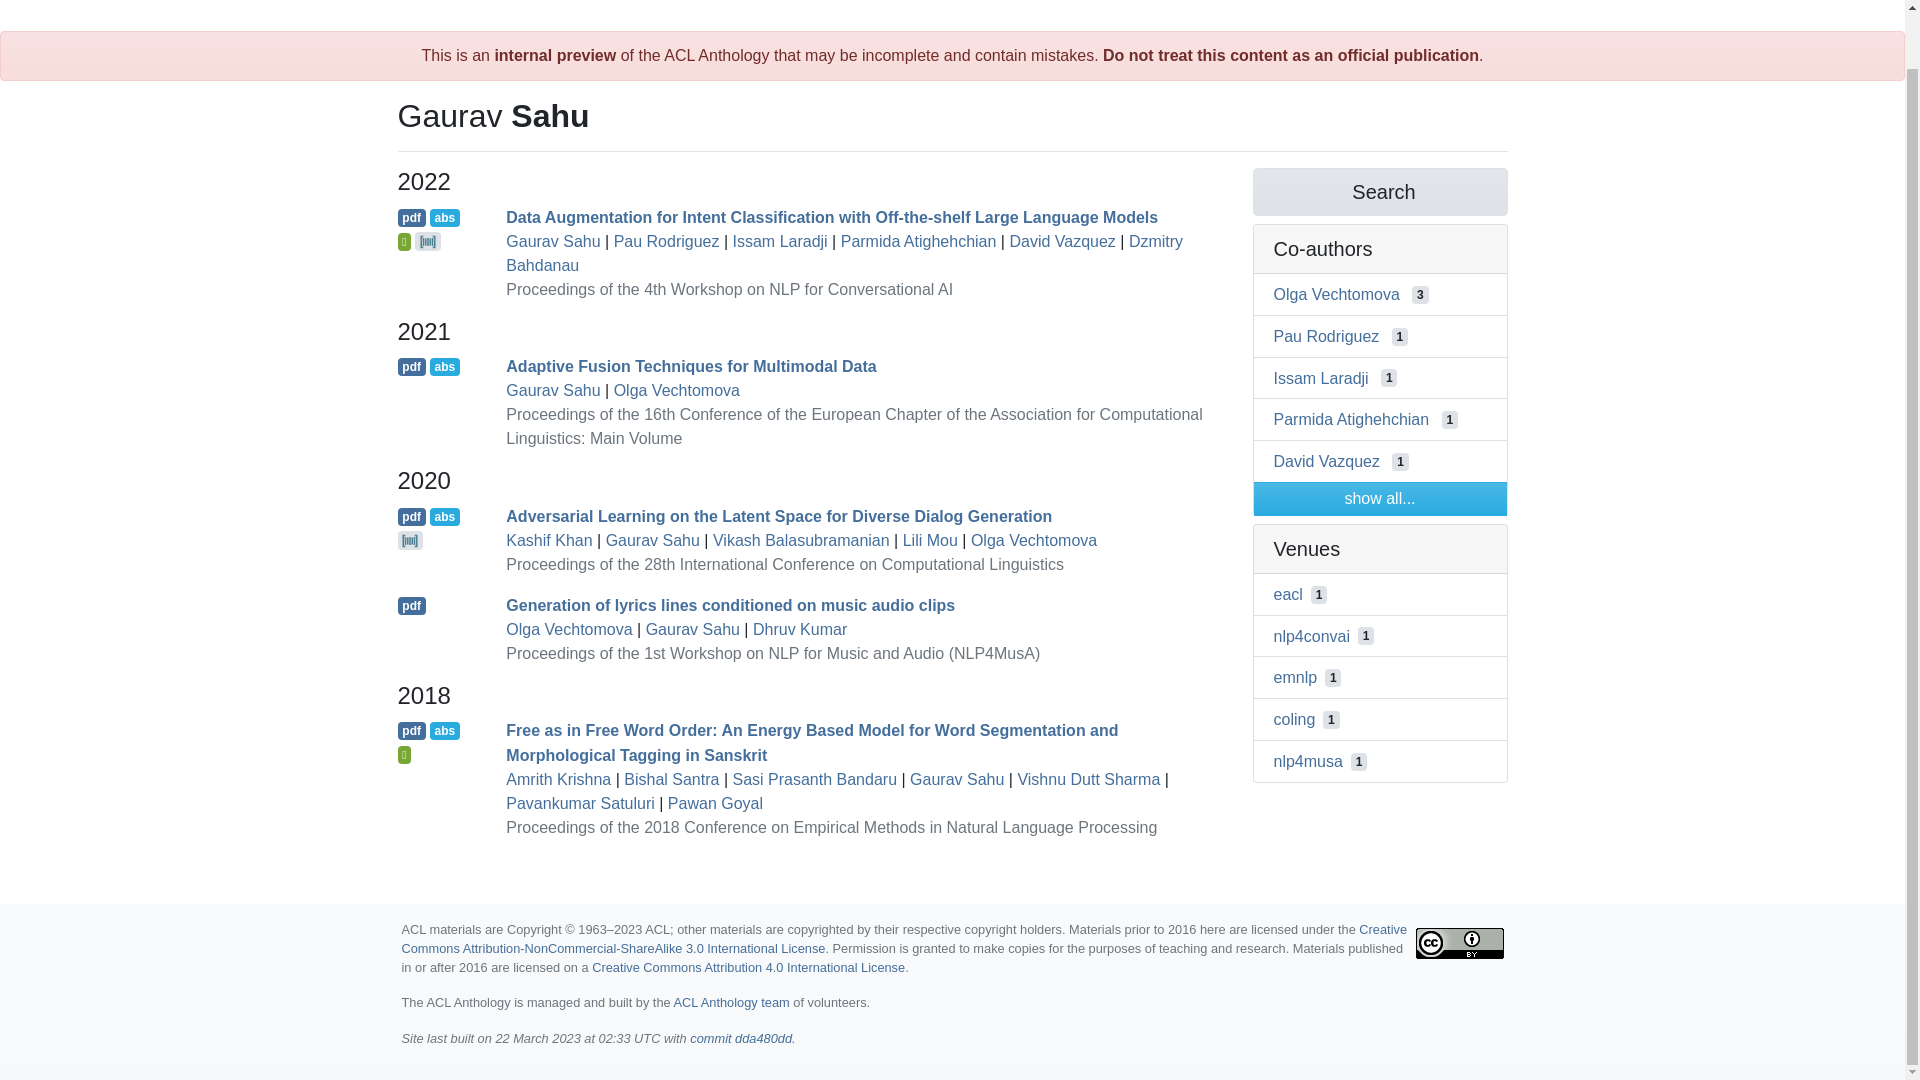 The height and width of the screenshot is (1080, 1920). What do you see at coordinates (690, 366) in the screenshot?
I see `Adaptive Fusion Techniques for Multimodal Data` at bounding box center [690, 366].